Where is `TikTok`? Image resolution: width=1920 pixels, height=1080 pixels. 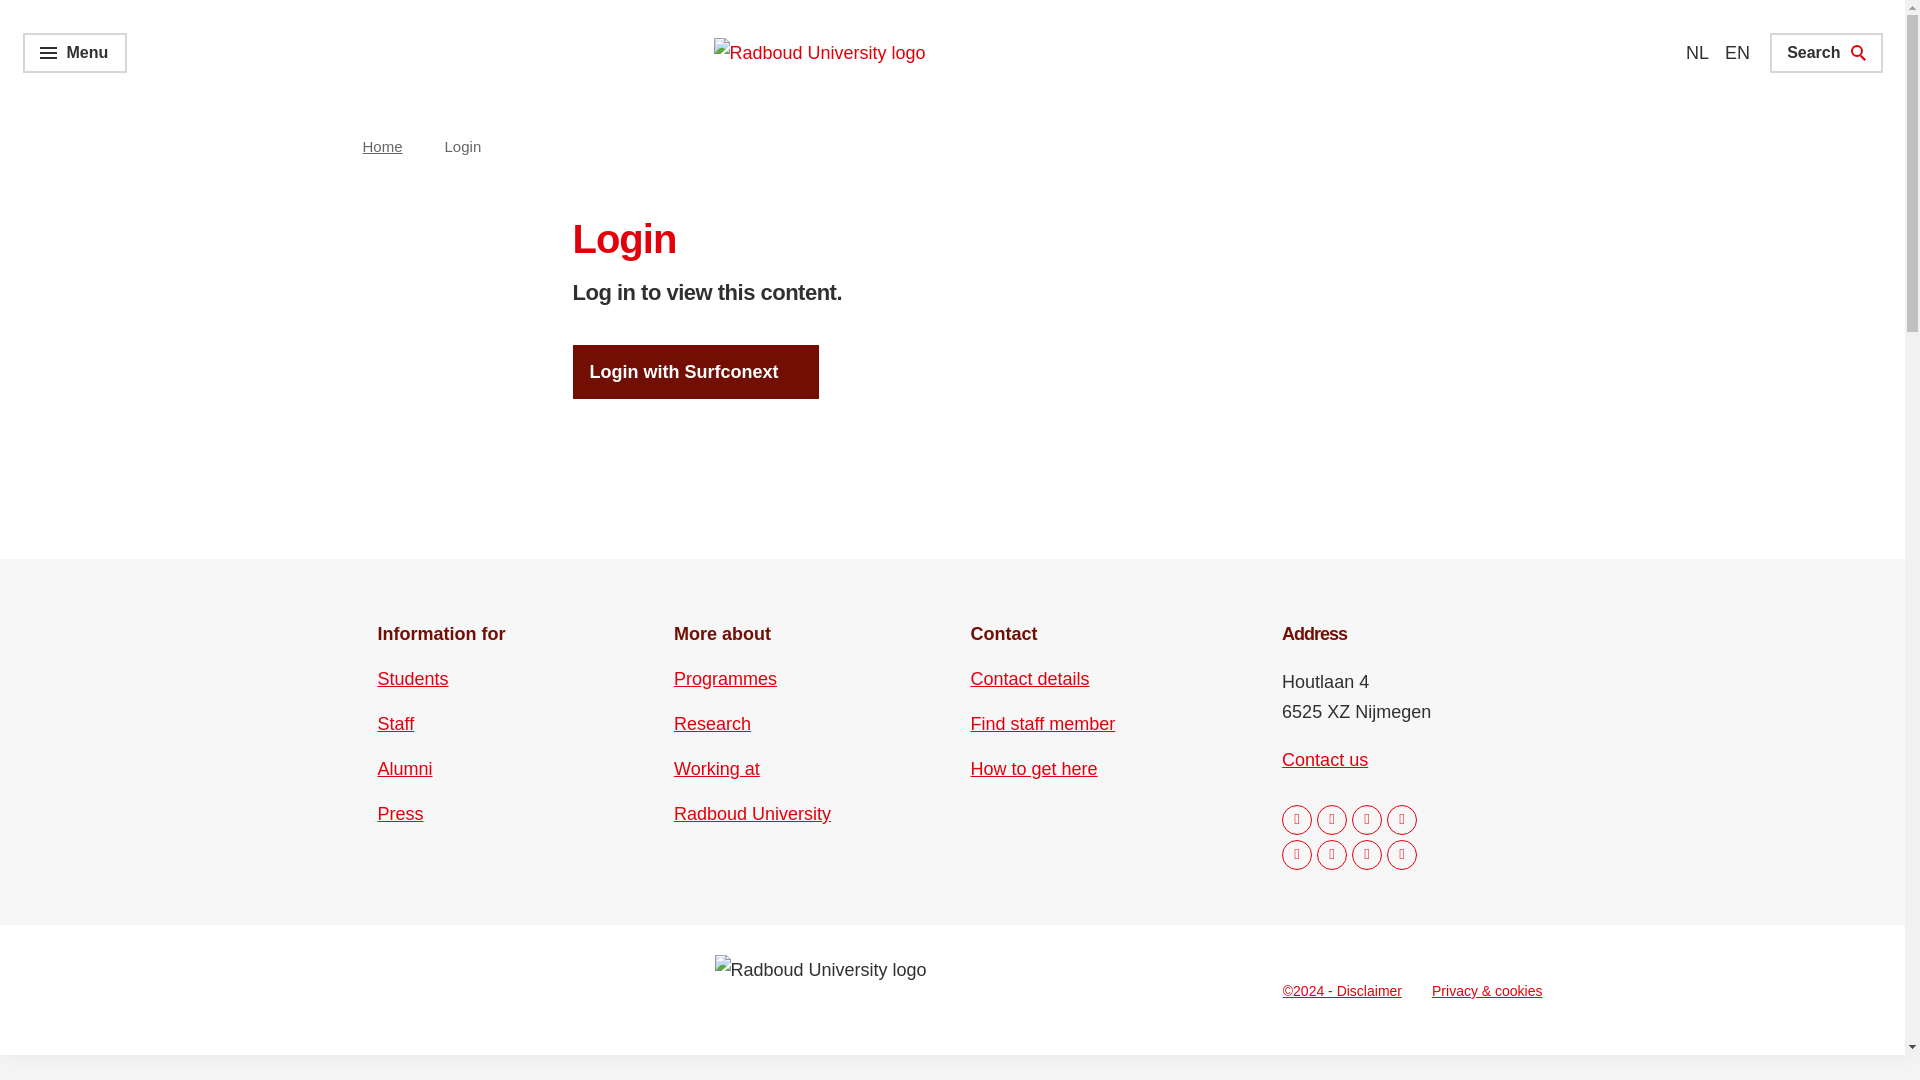
TikTok is located at coordinates (1366, 855).